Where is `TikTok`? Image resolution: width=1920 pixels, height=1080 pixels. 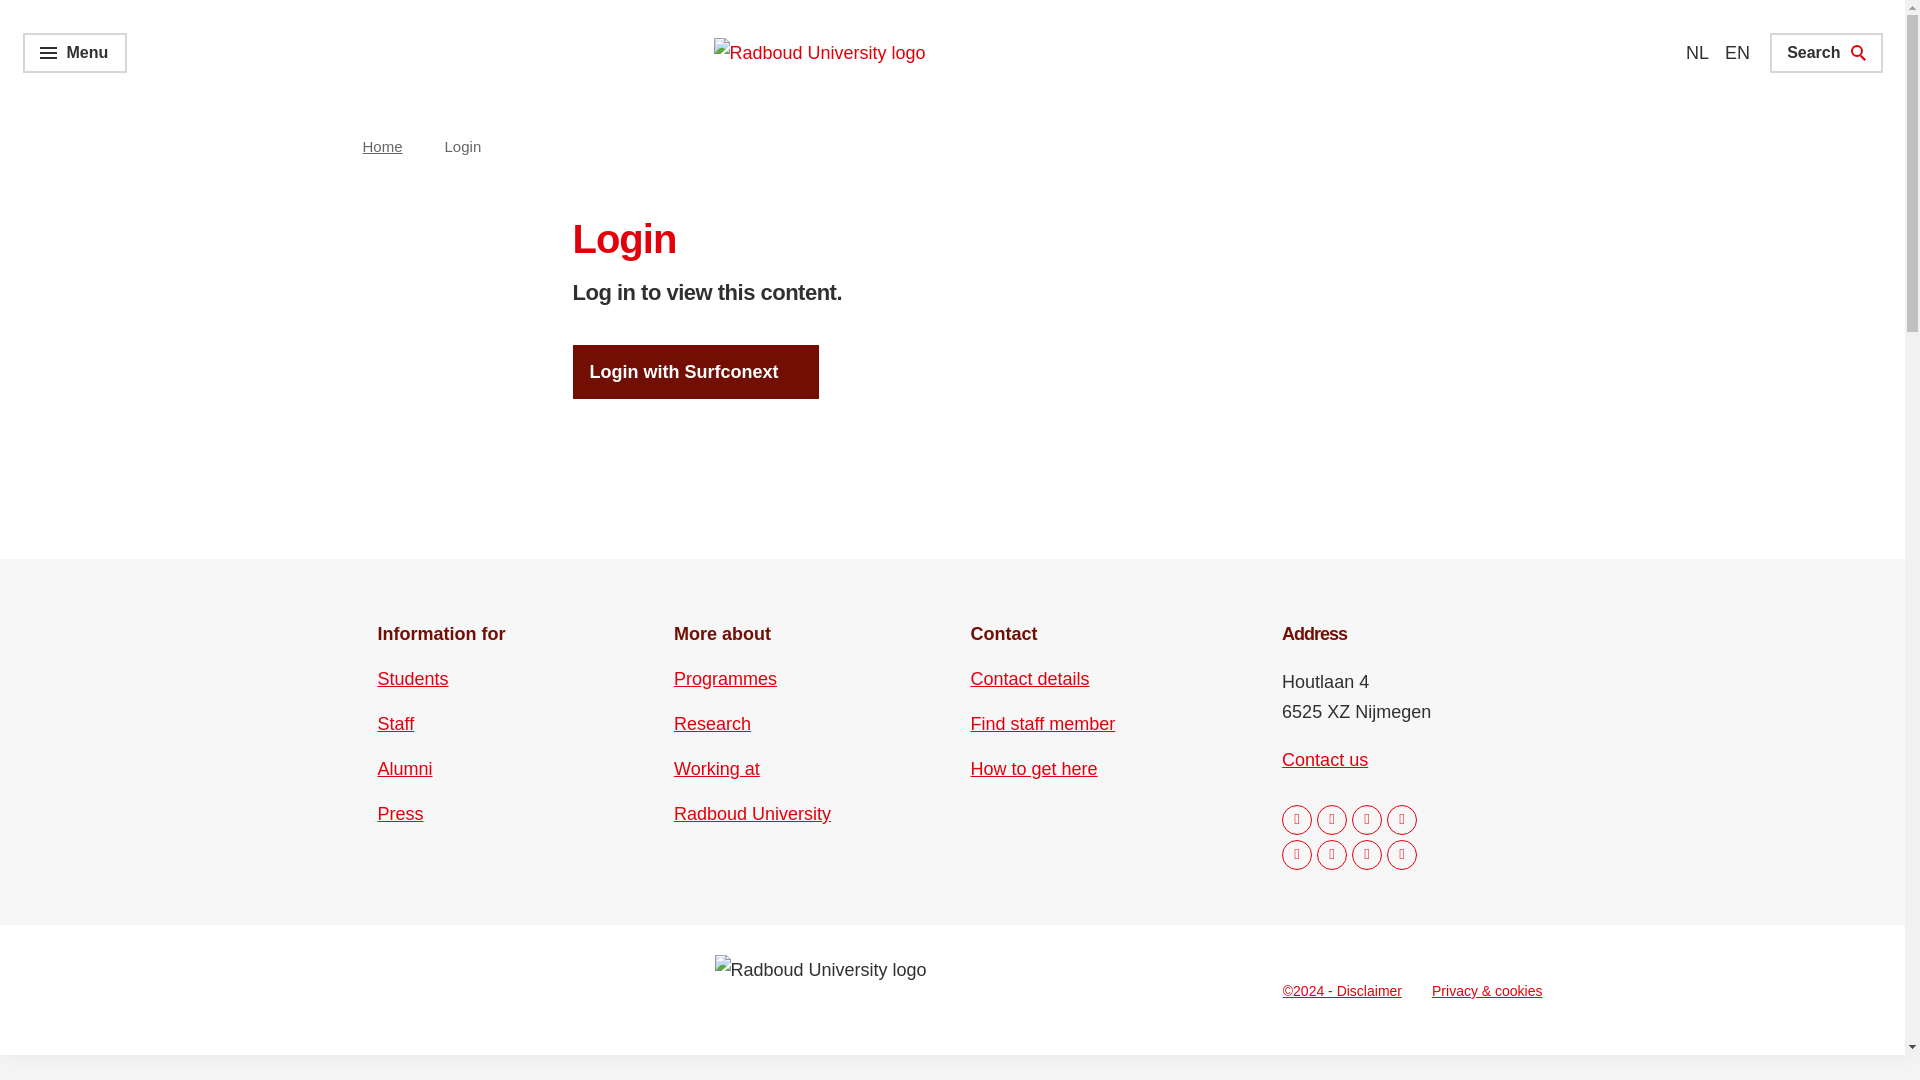
TikTok is located at coordinates (1366, 855).